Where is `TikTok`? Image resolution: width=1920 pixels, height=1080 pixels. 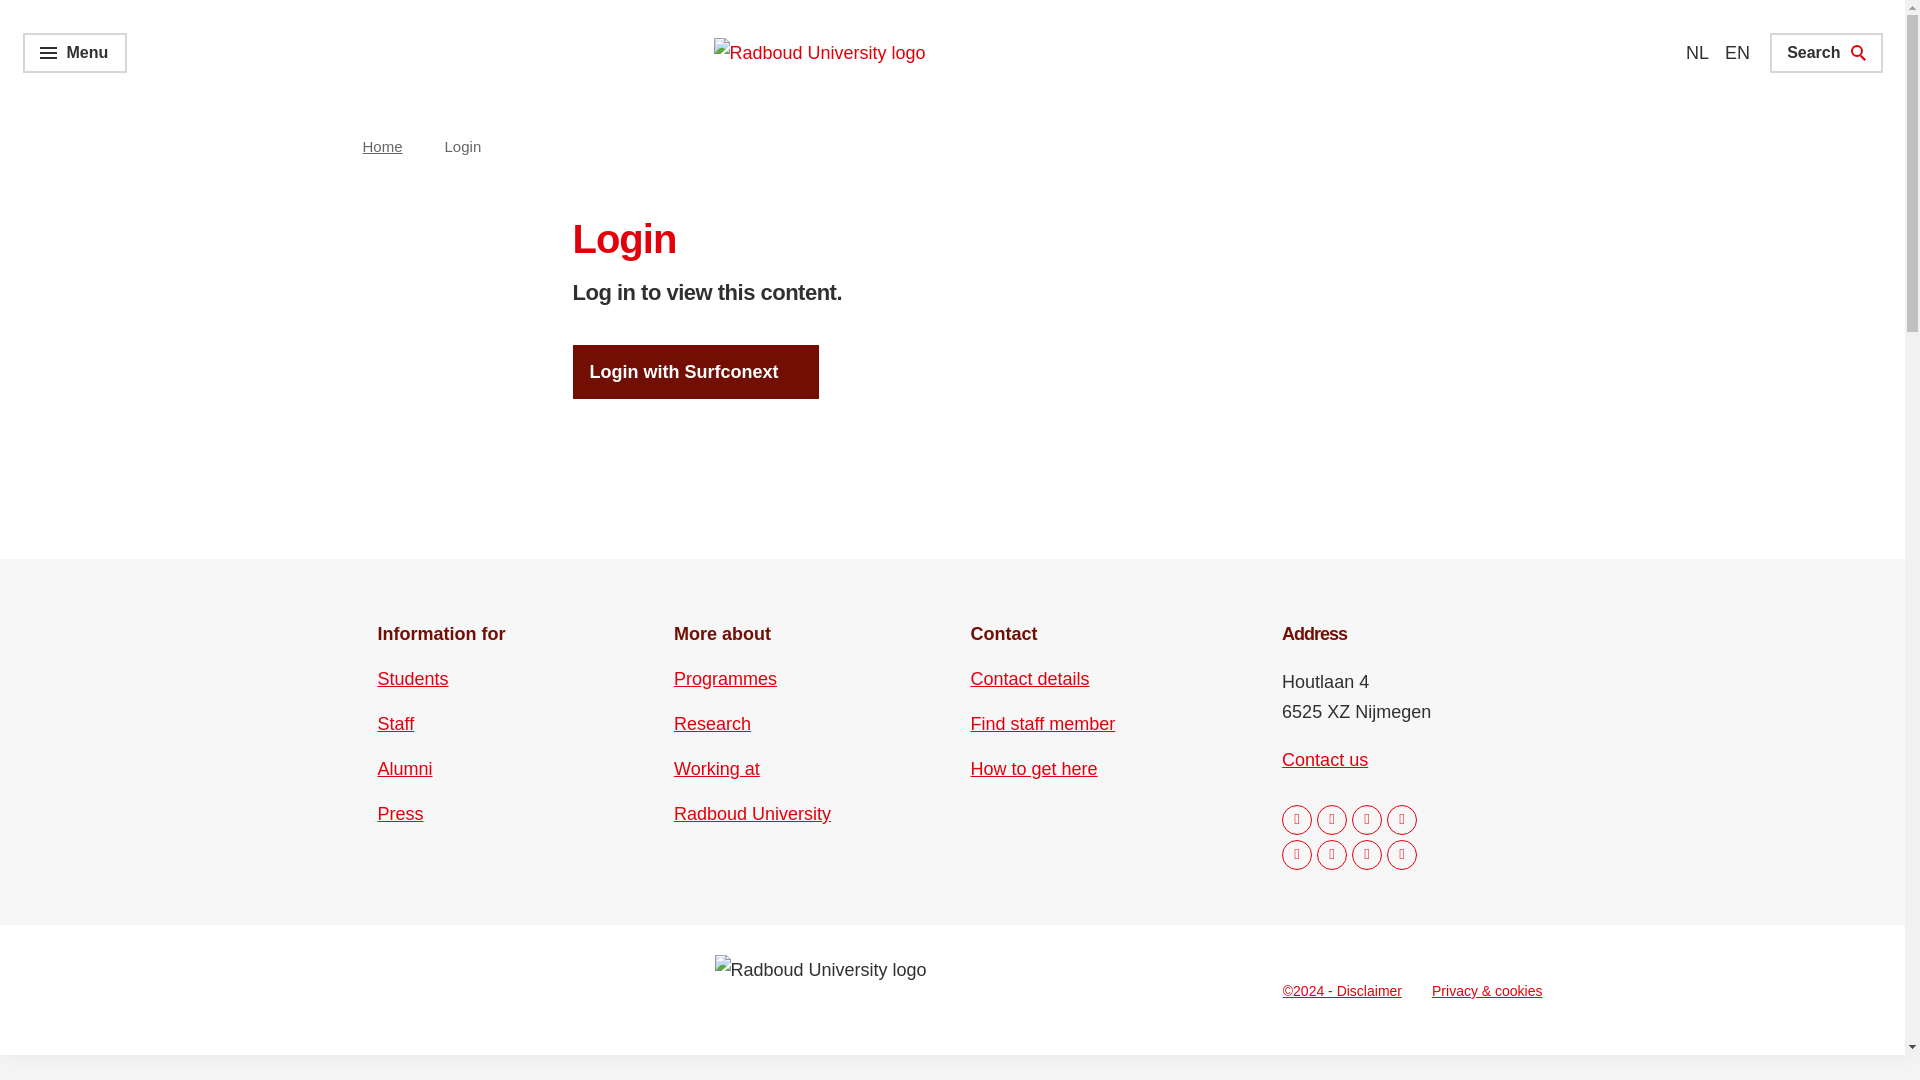
TikTok is located at coordinates (1366, 855).